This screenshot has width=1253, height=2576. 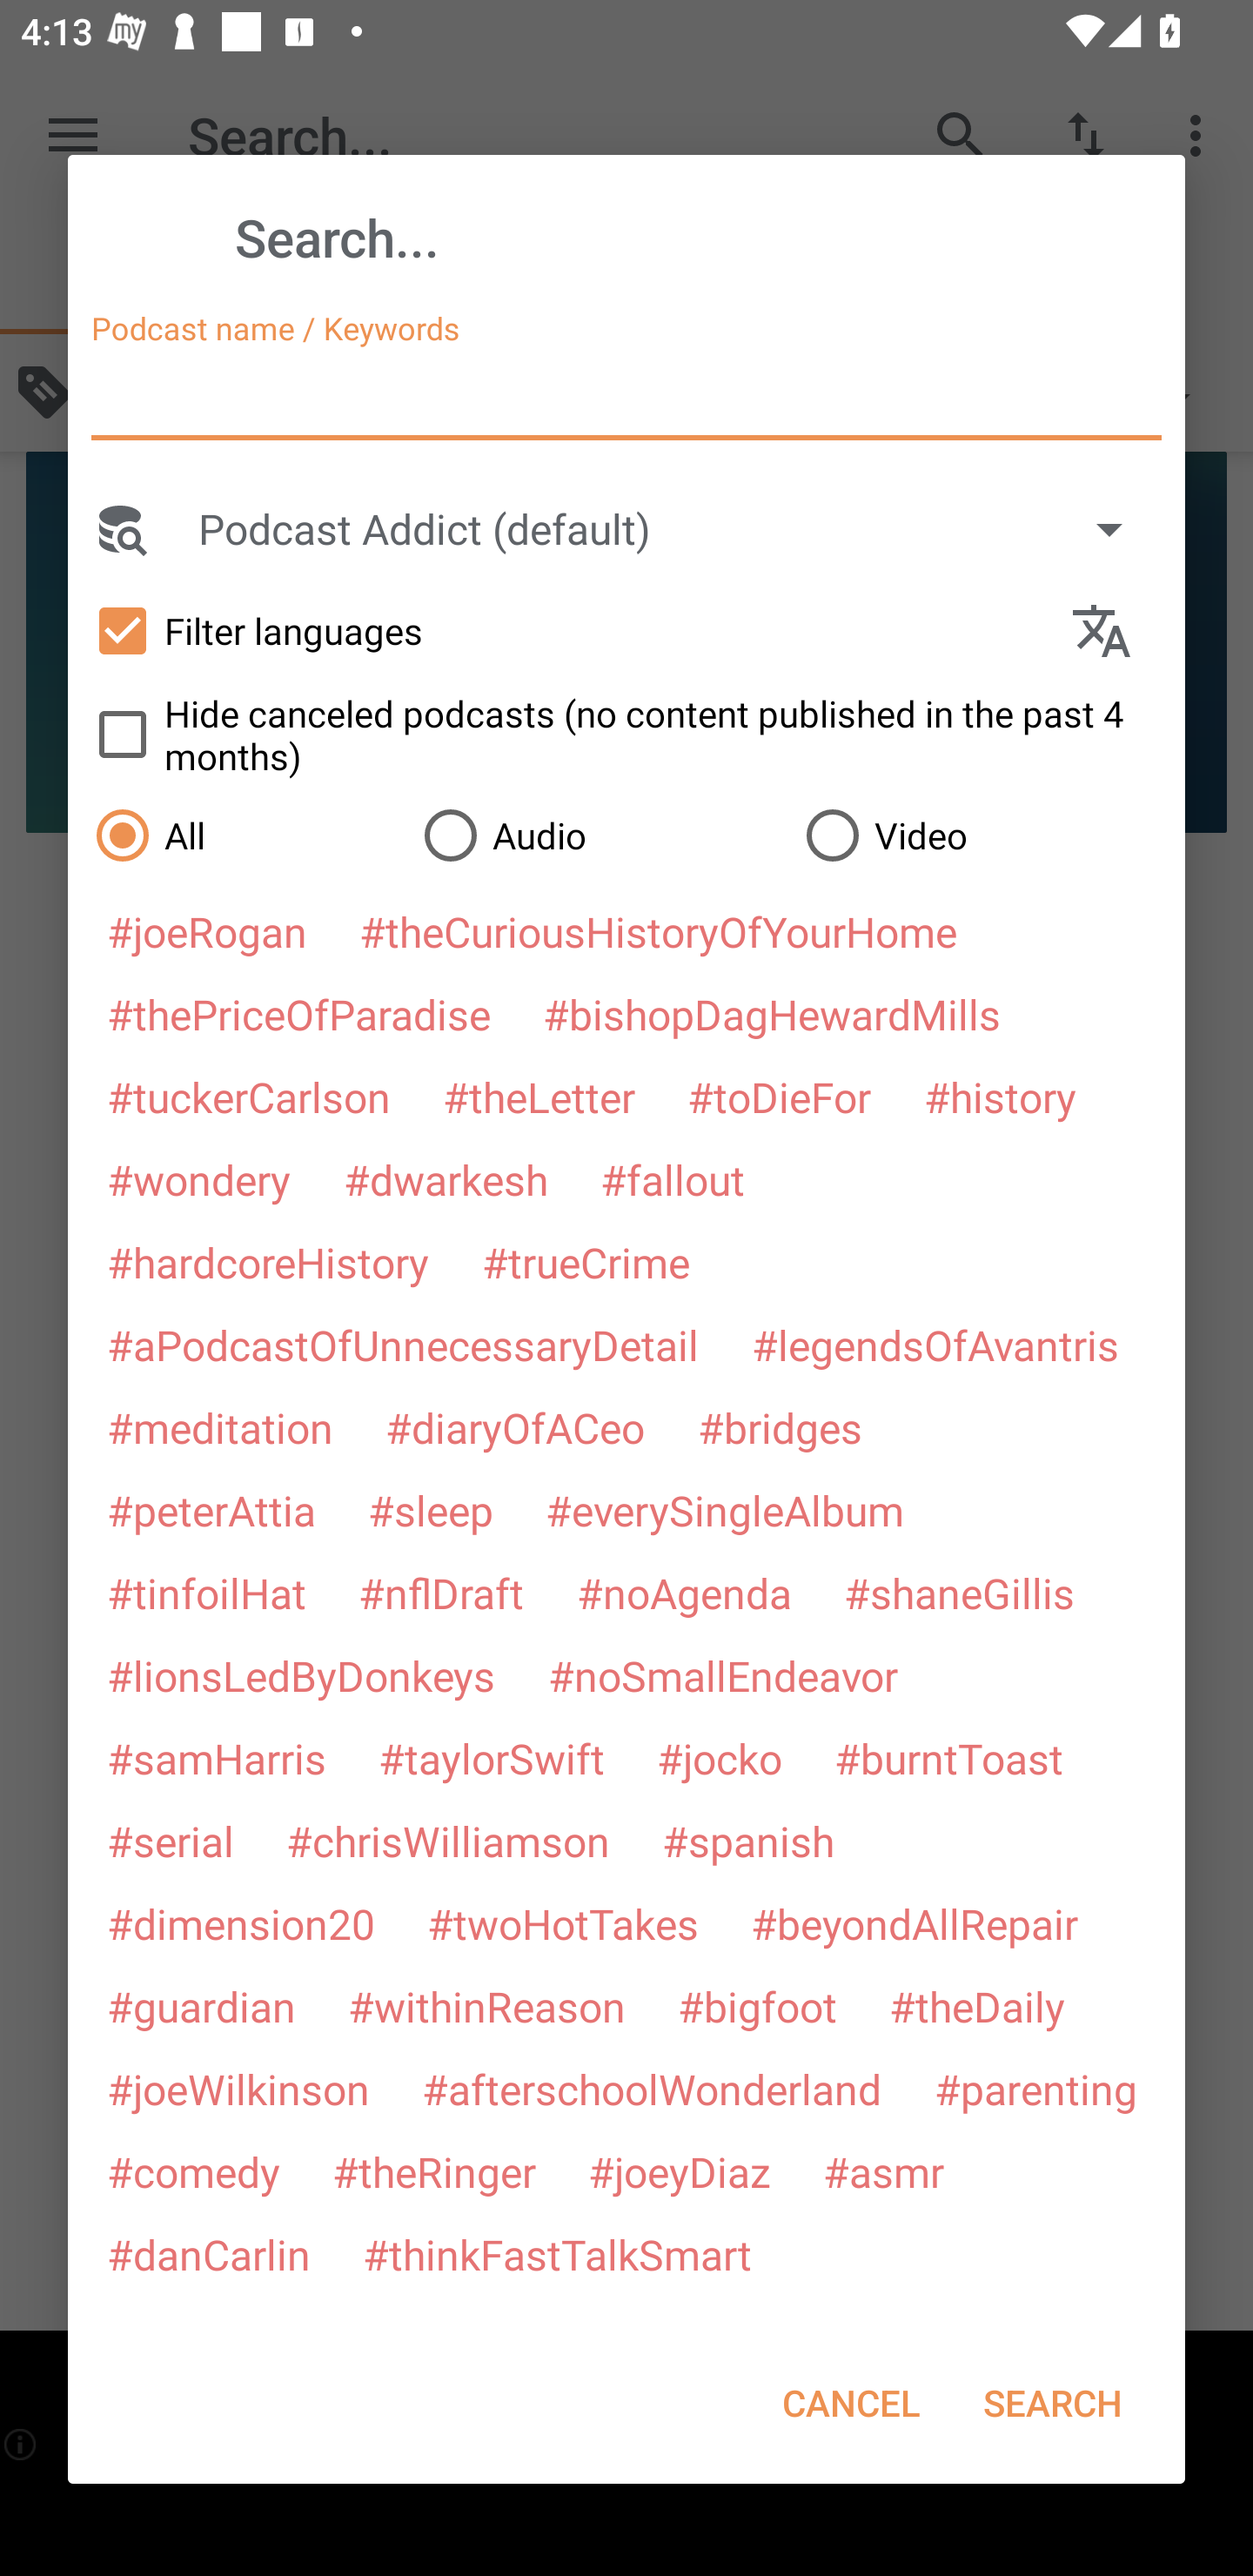 I want to click on #chrisWilliamson, so click(x=447, y=1841).